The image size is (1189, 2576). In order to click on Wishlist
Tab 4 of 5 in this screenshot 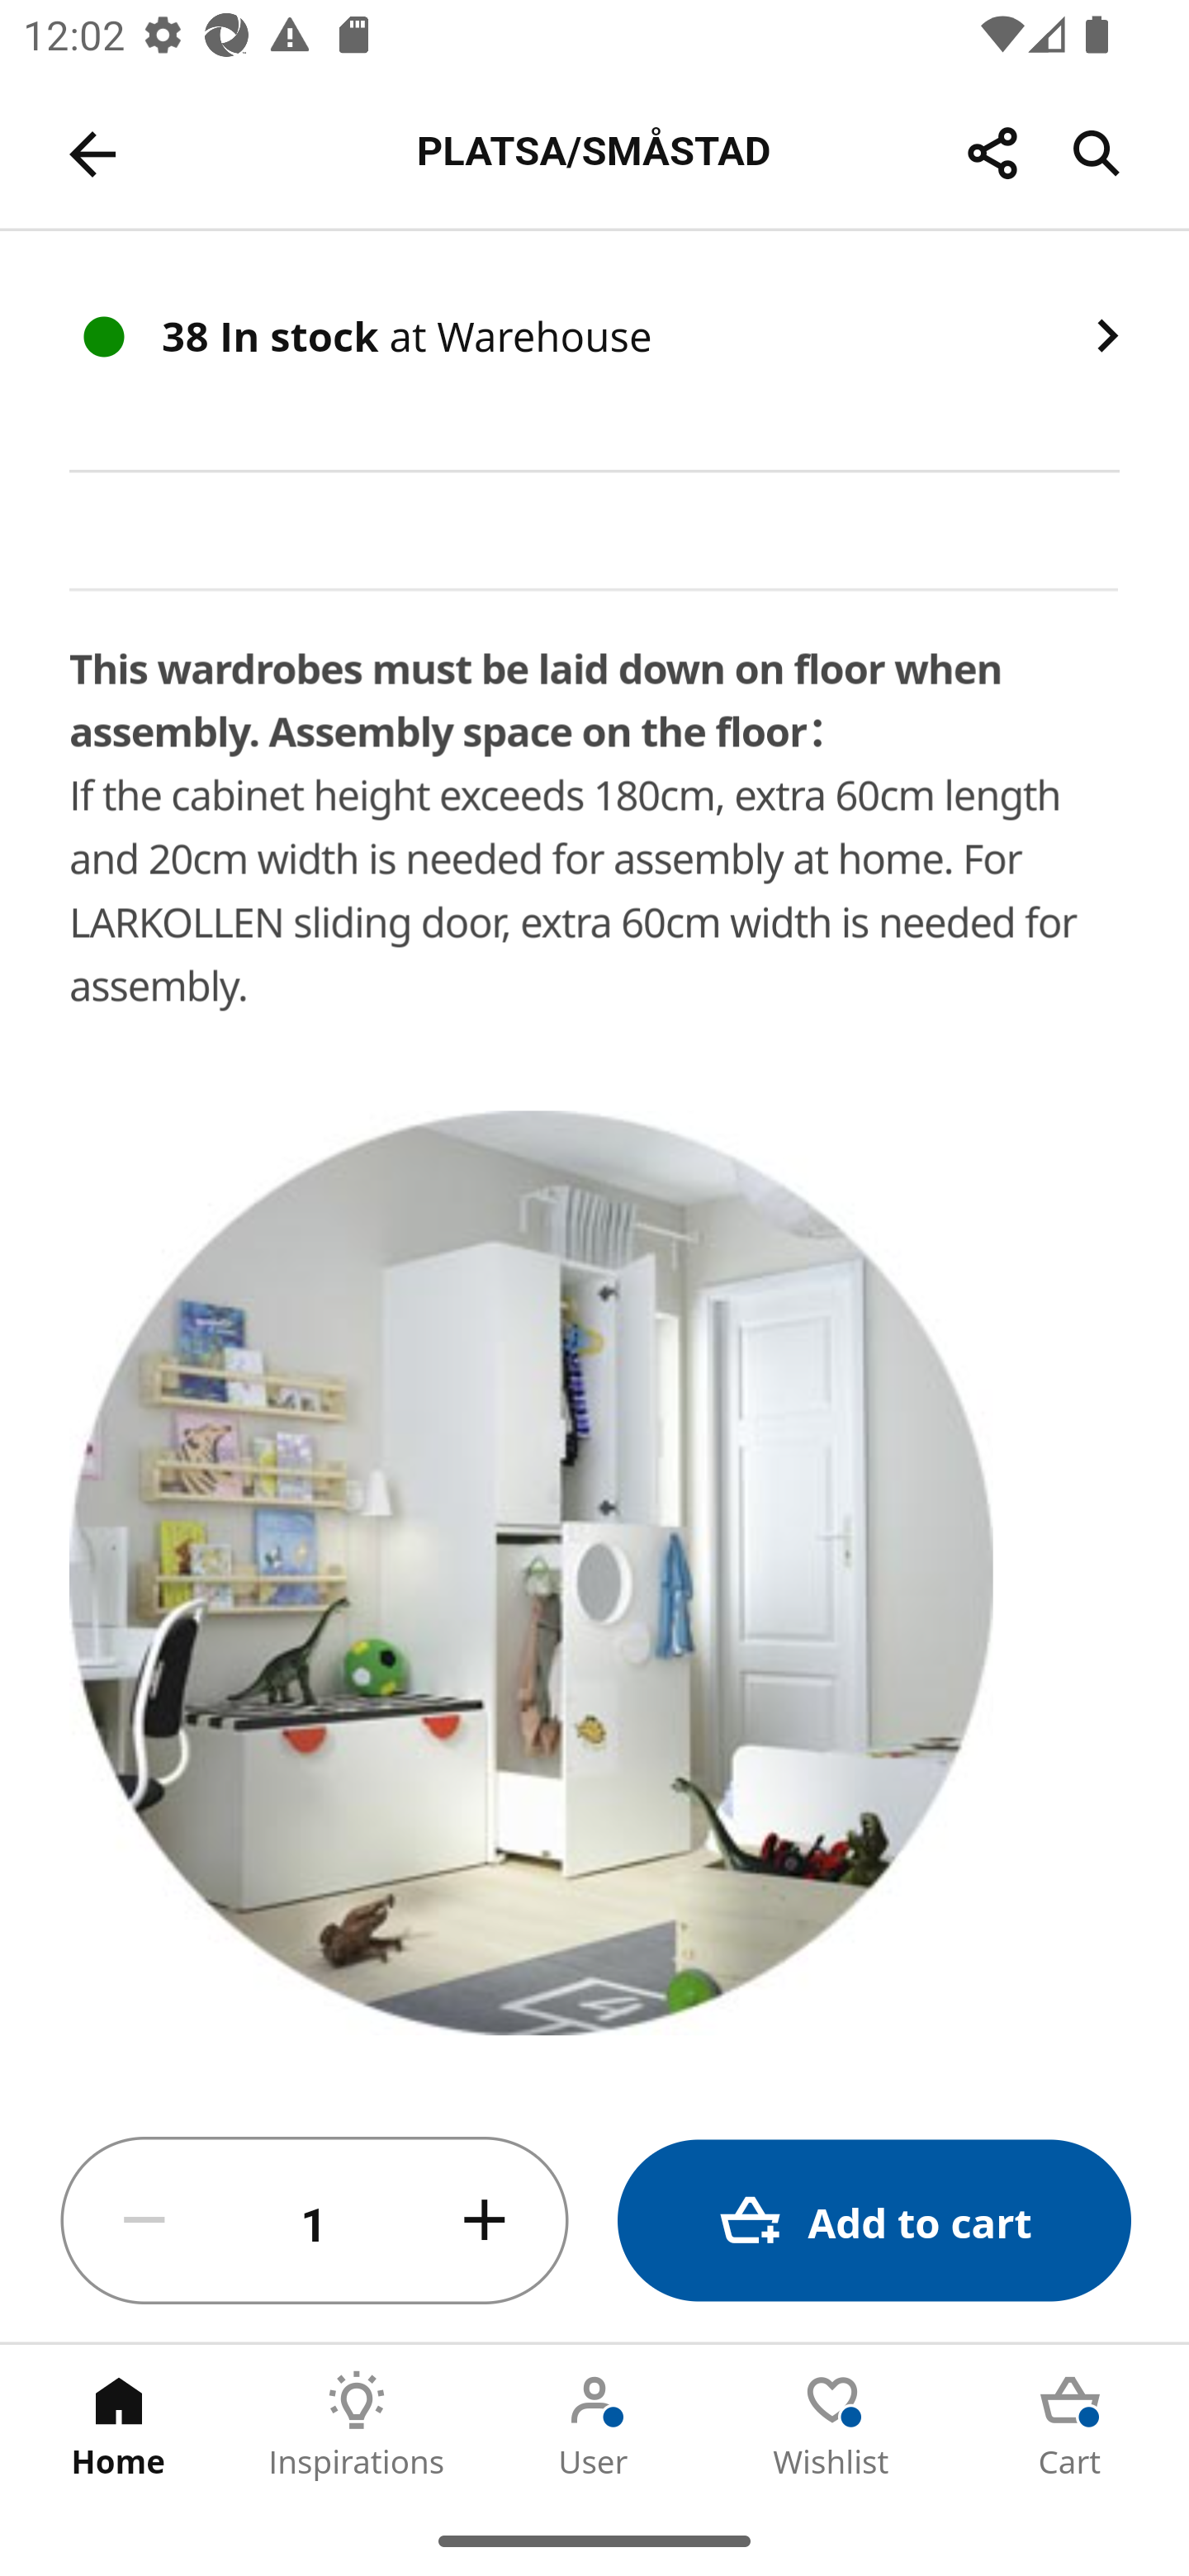, I will do `click(832, 2425)`.